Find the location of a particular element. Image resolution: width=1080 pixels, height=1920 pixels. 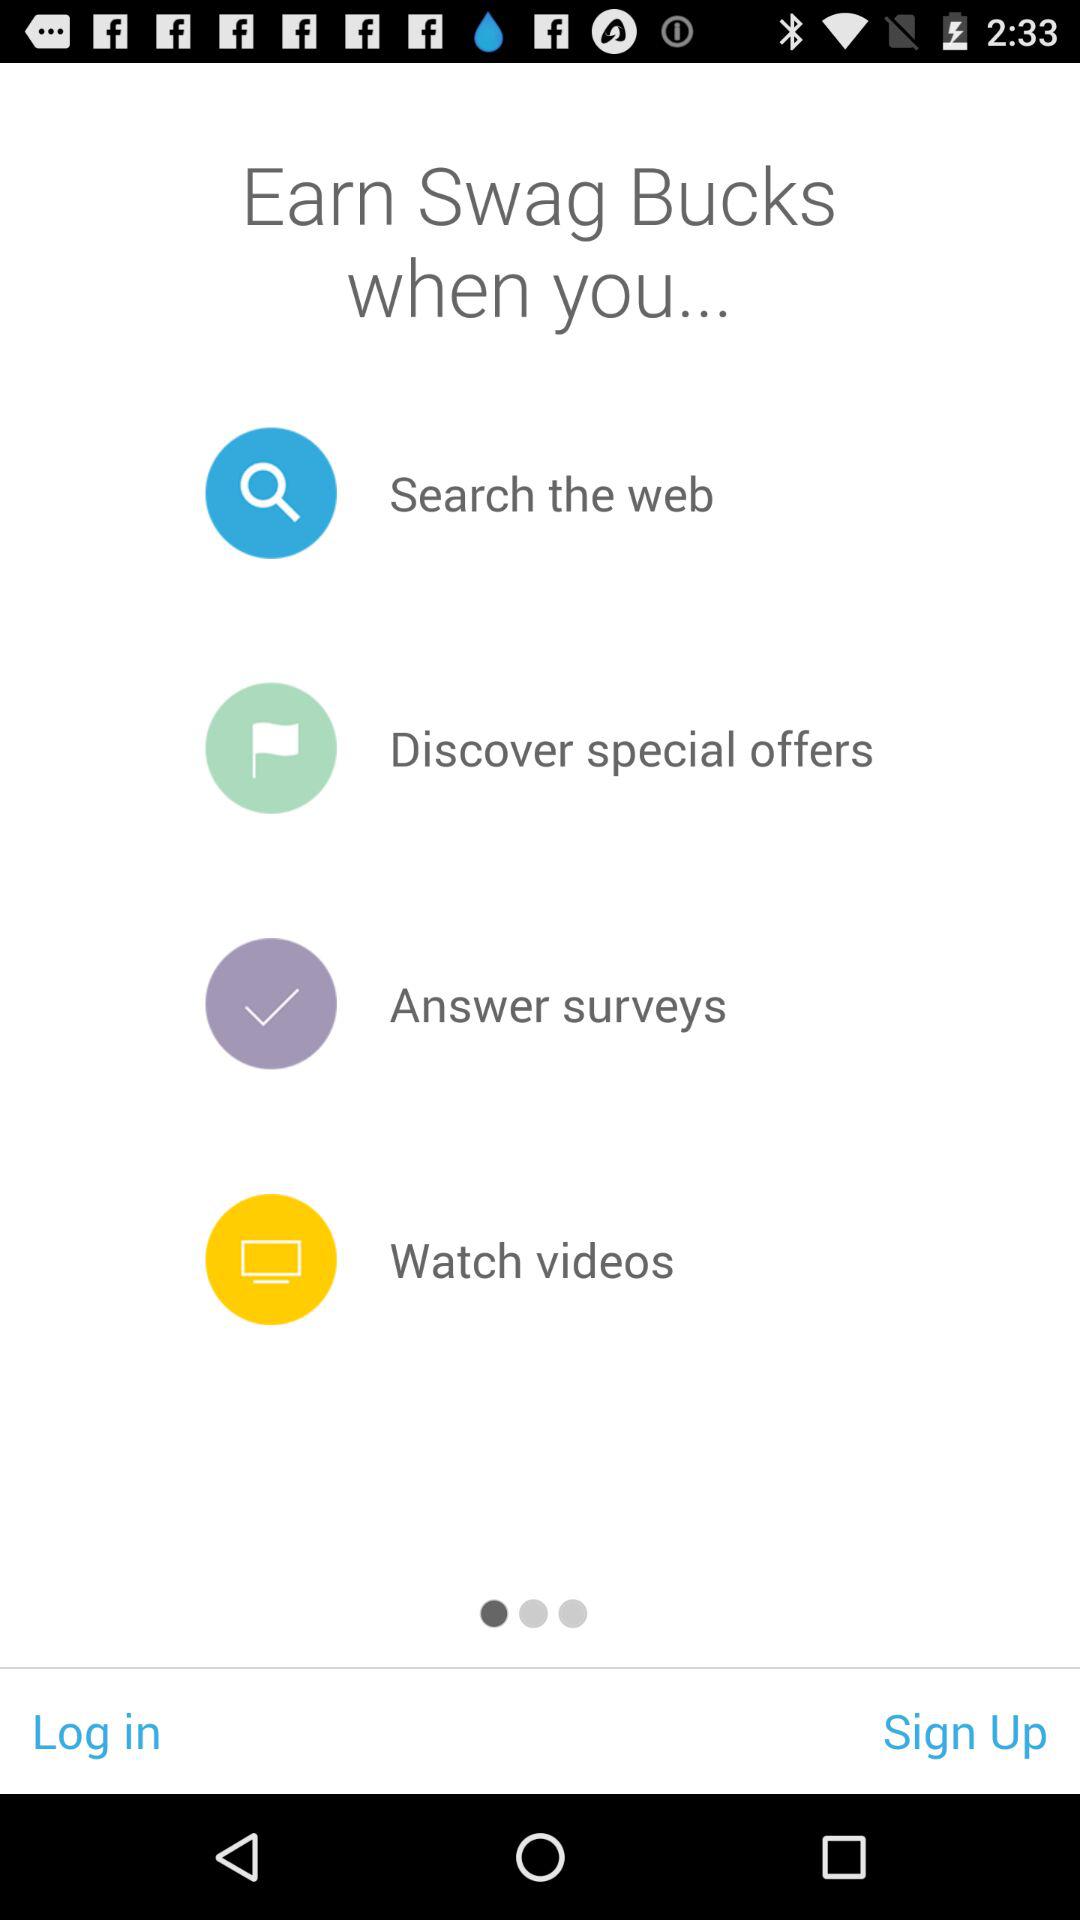

launch the sign up is located at coordinates (966, 1730).